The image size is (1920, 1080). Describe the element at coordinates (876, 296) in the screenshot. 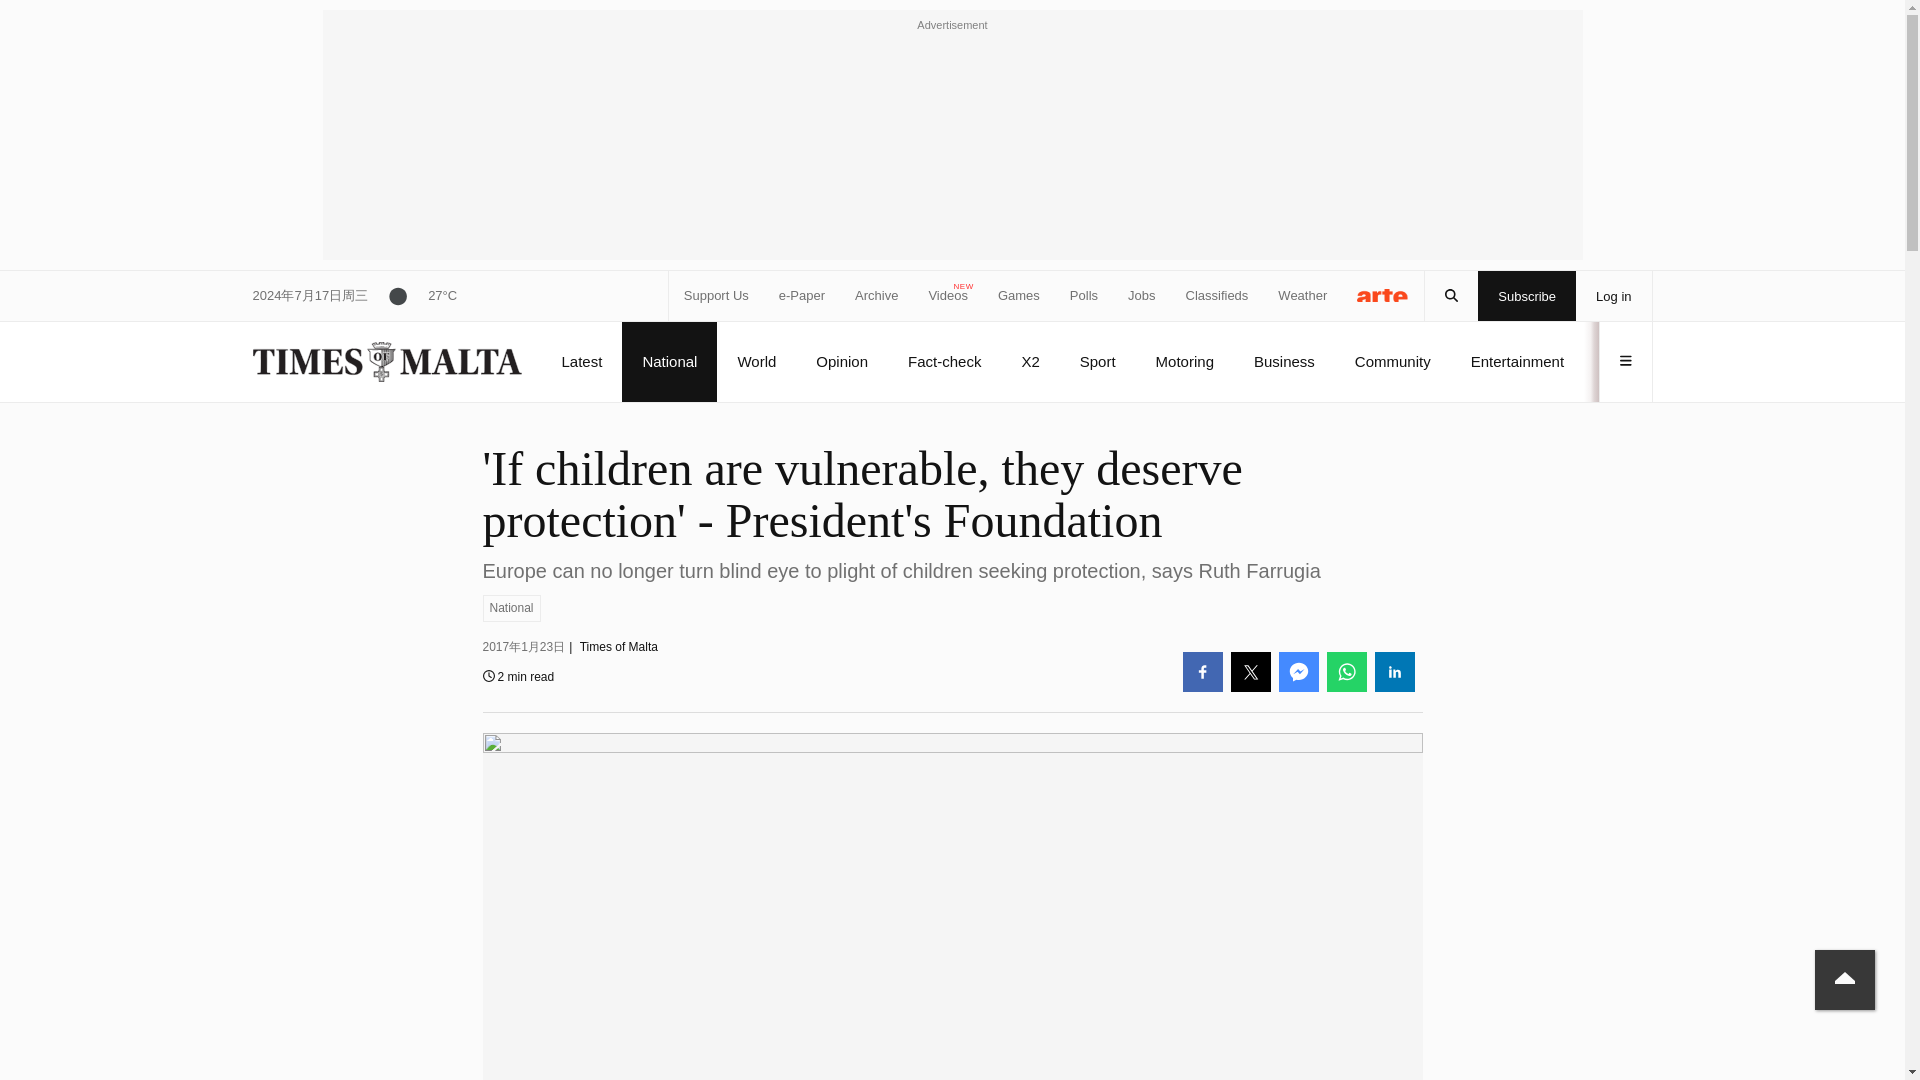

I see `Archive` at that location.